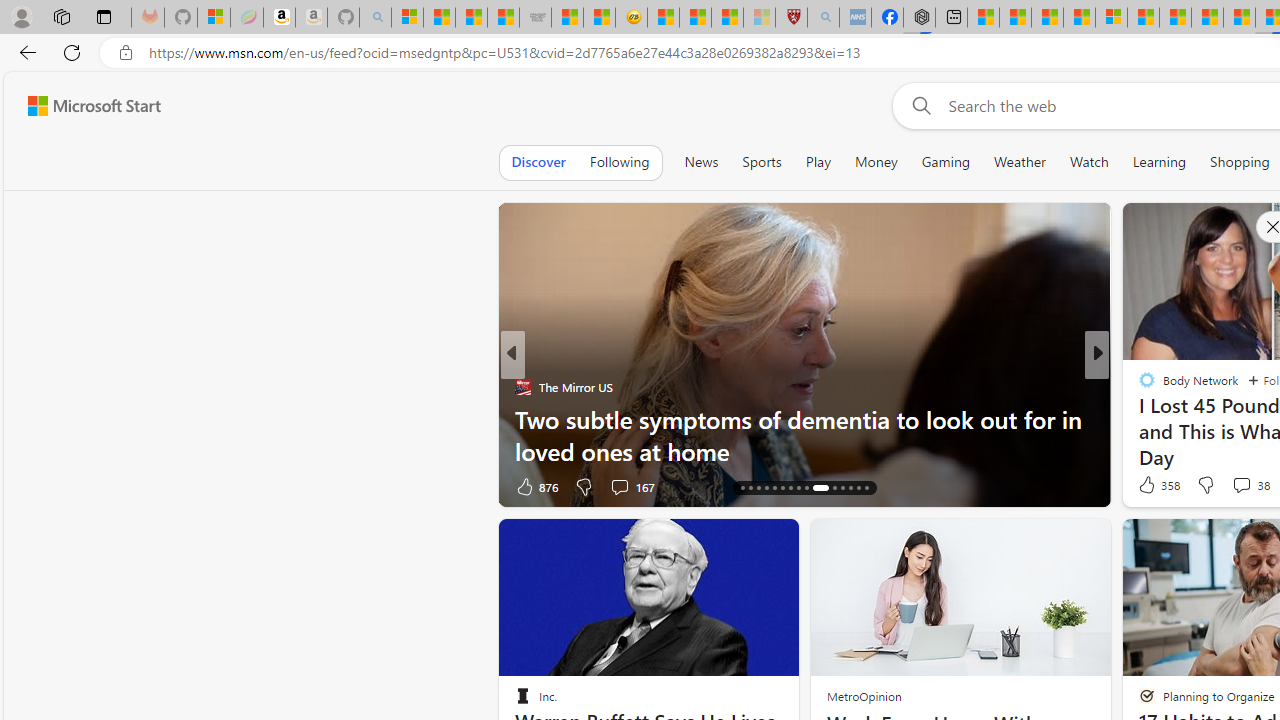 Image resolution: width=1280 pixels, height=720 pixels. I want to click on AutomationID: tab-26, so click(830, 488).